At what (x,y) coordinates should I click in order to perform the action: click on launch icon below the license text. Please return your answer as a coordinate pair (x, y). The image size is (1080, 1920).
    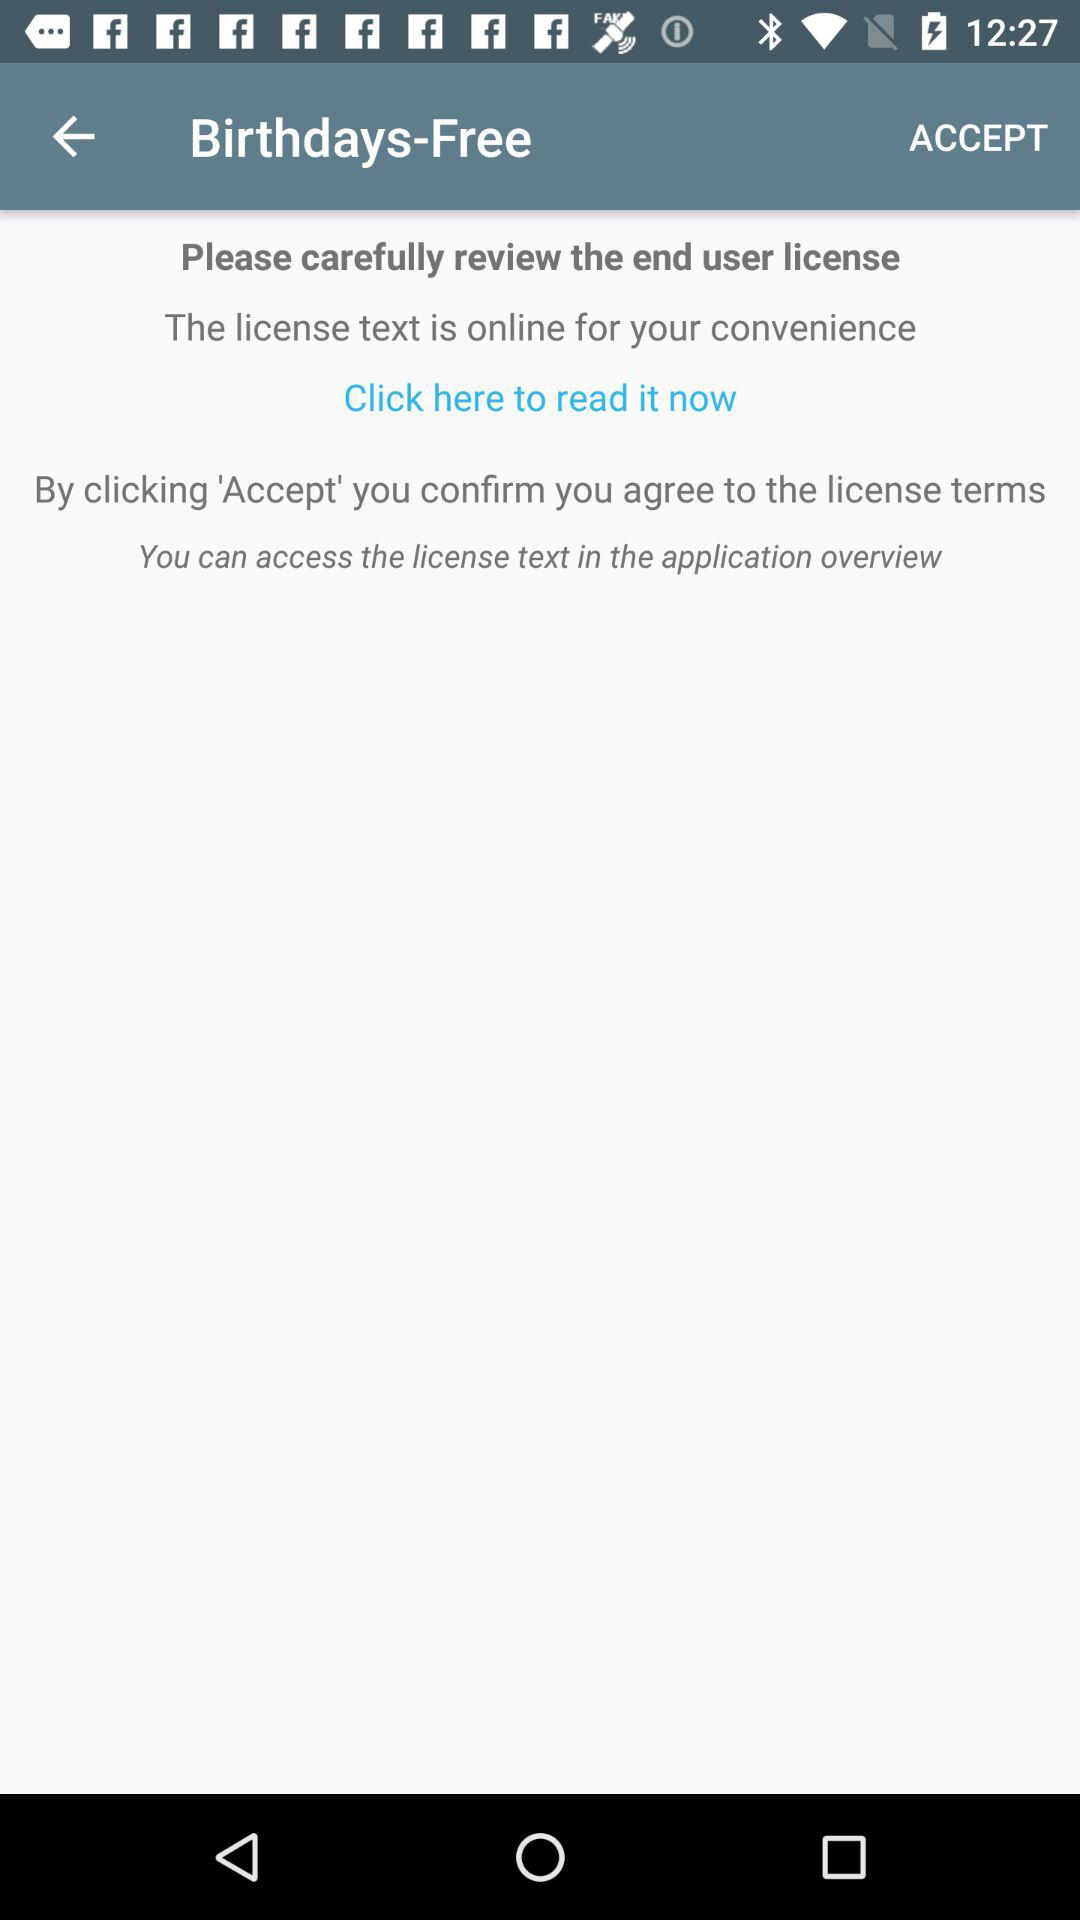
    Looking at the image, I should click on (540, 396).